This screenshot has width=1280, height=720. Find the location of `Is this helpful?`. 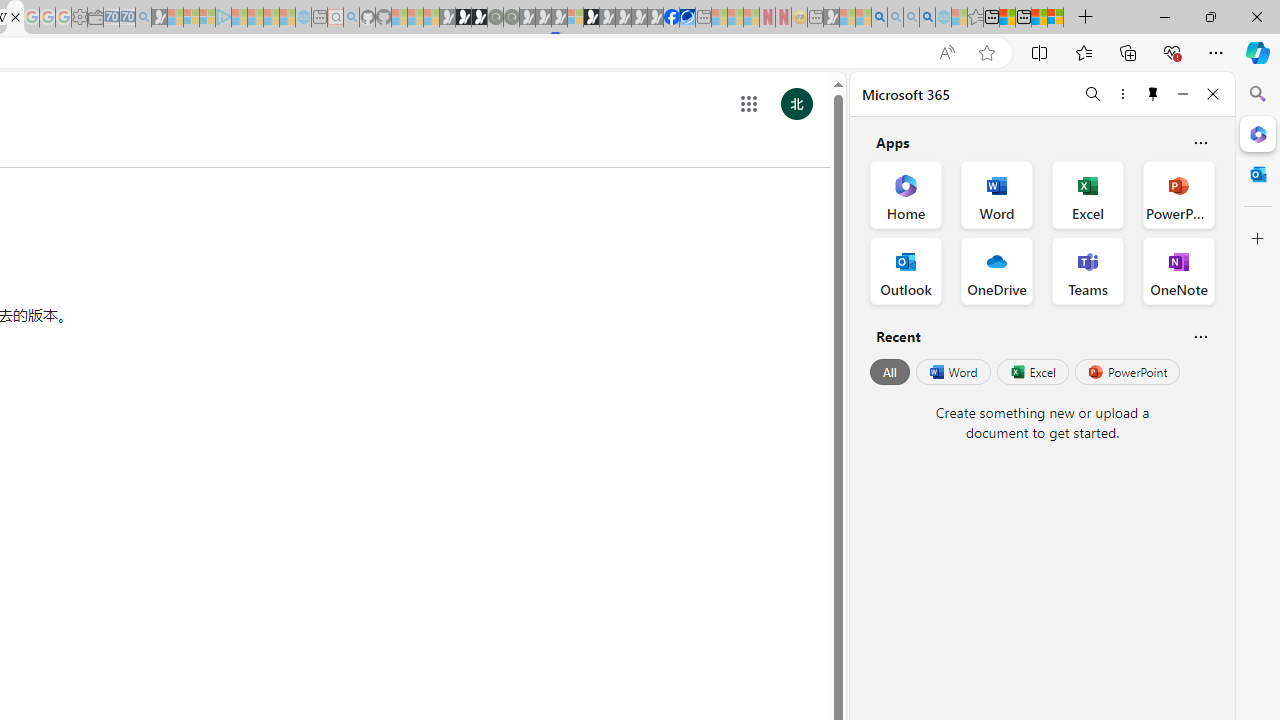

Is this helpful? is located at coordinates (1200, 336).